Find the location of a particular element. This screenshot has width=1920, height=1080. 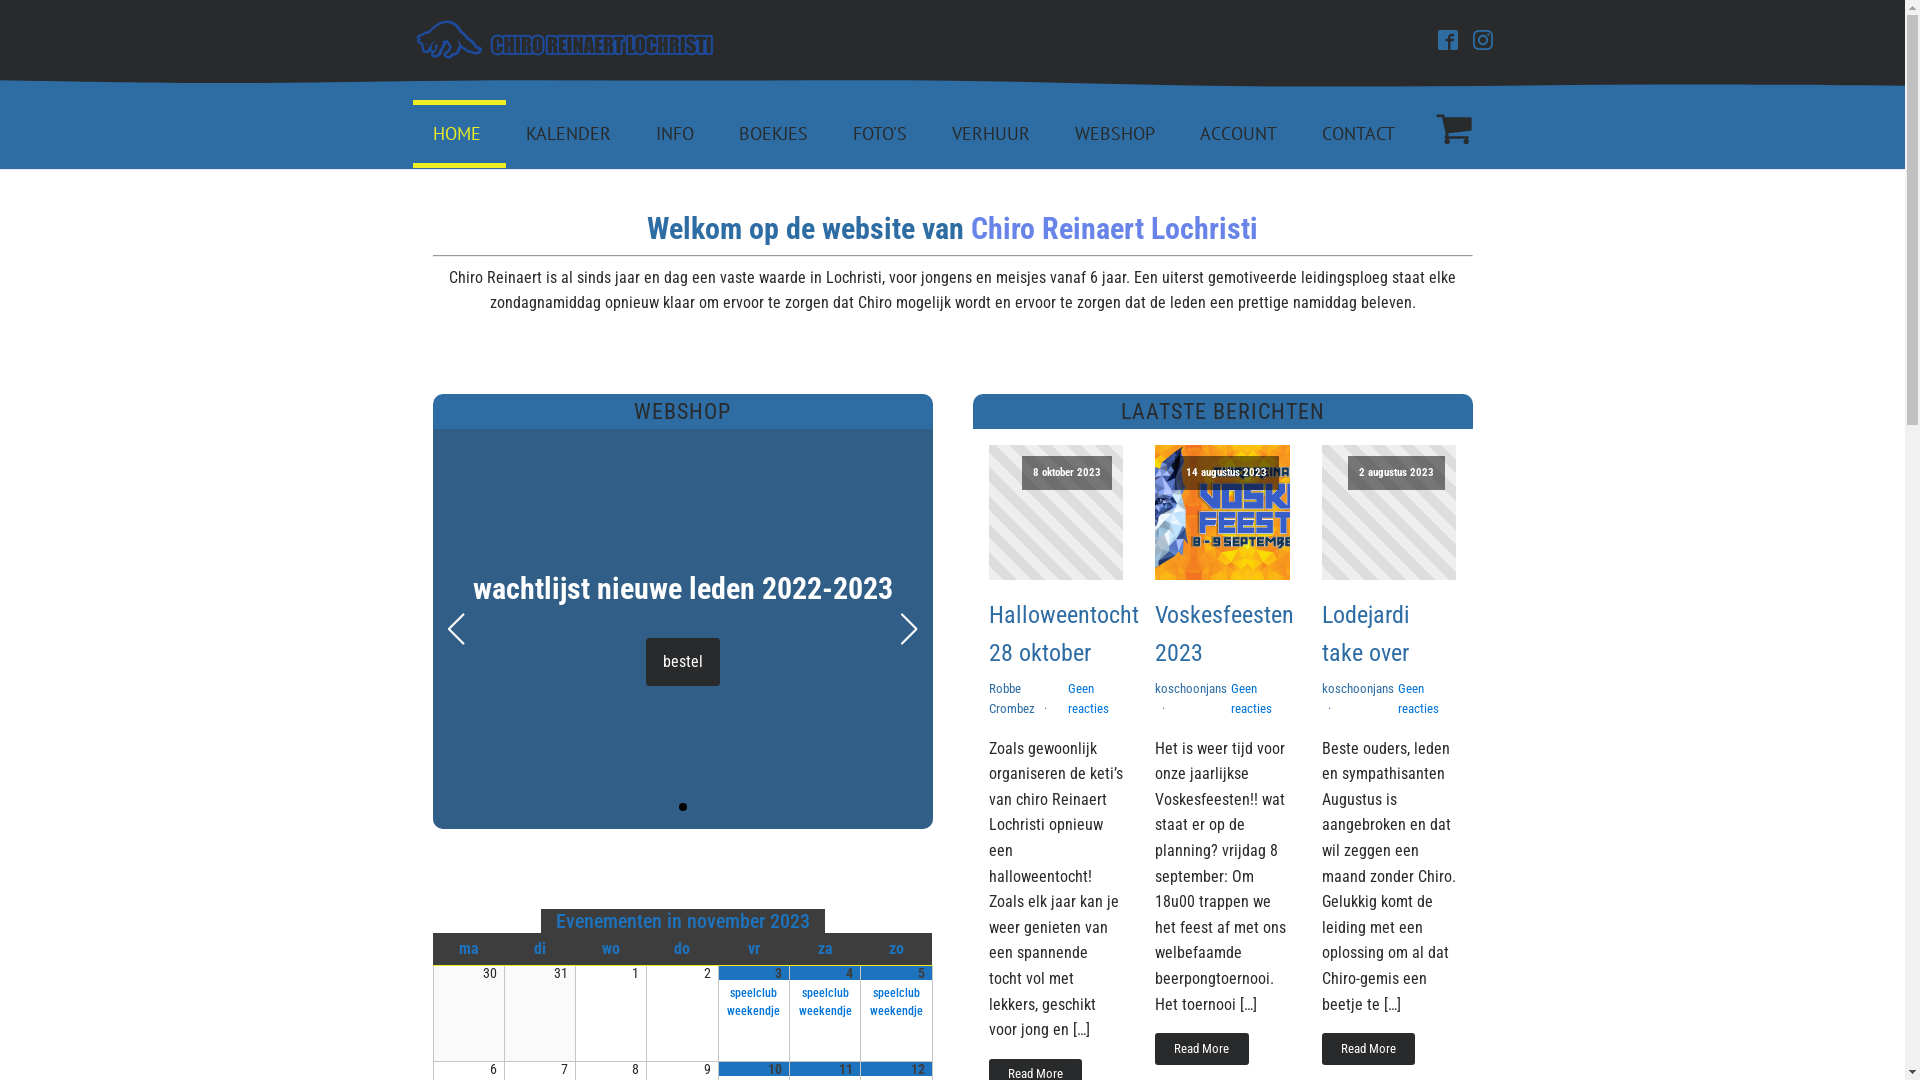

KALENDER is located at coordinates (571, 134).